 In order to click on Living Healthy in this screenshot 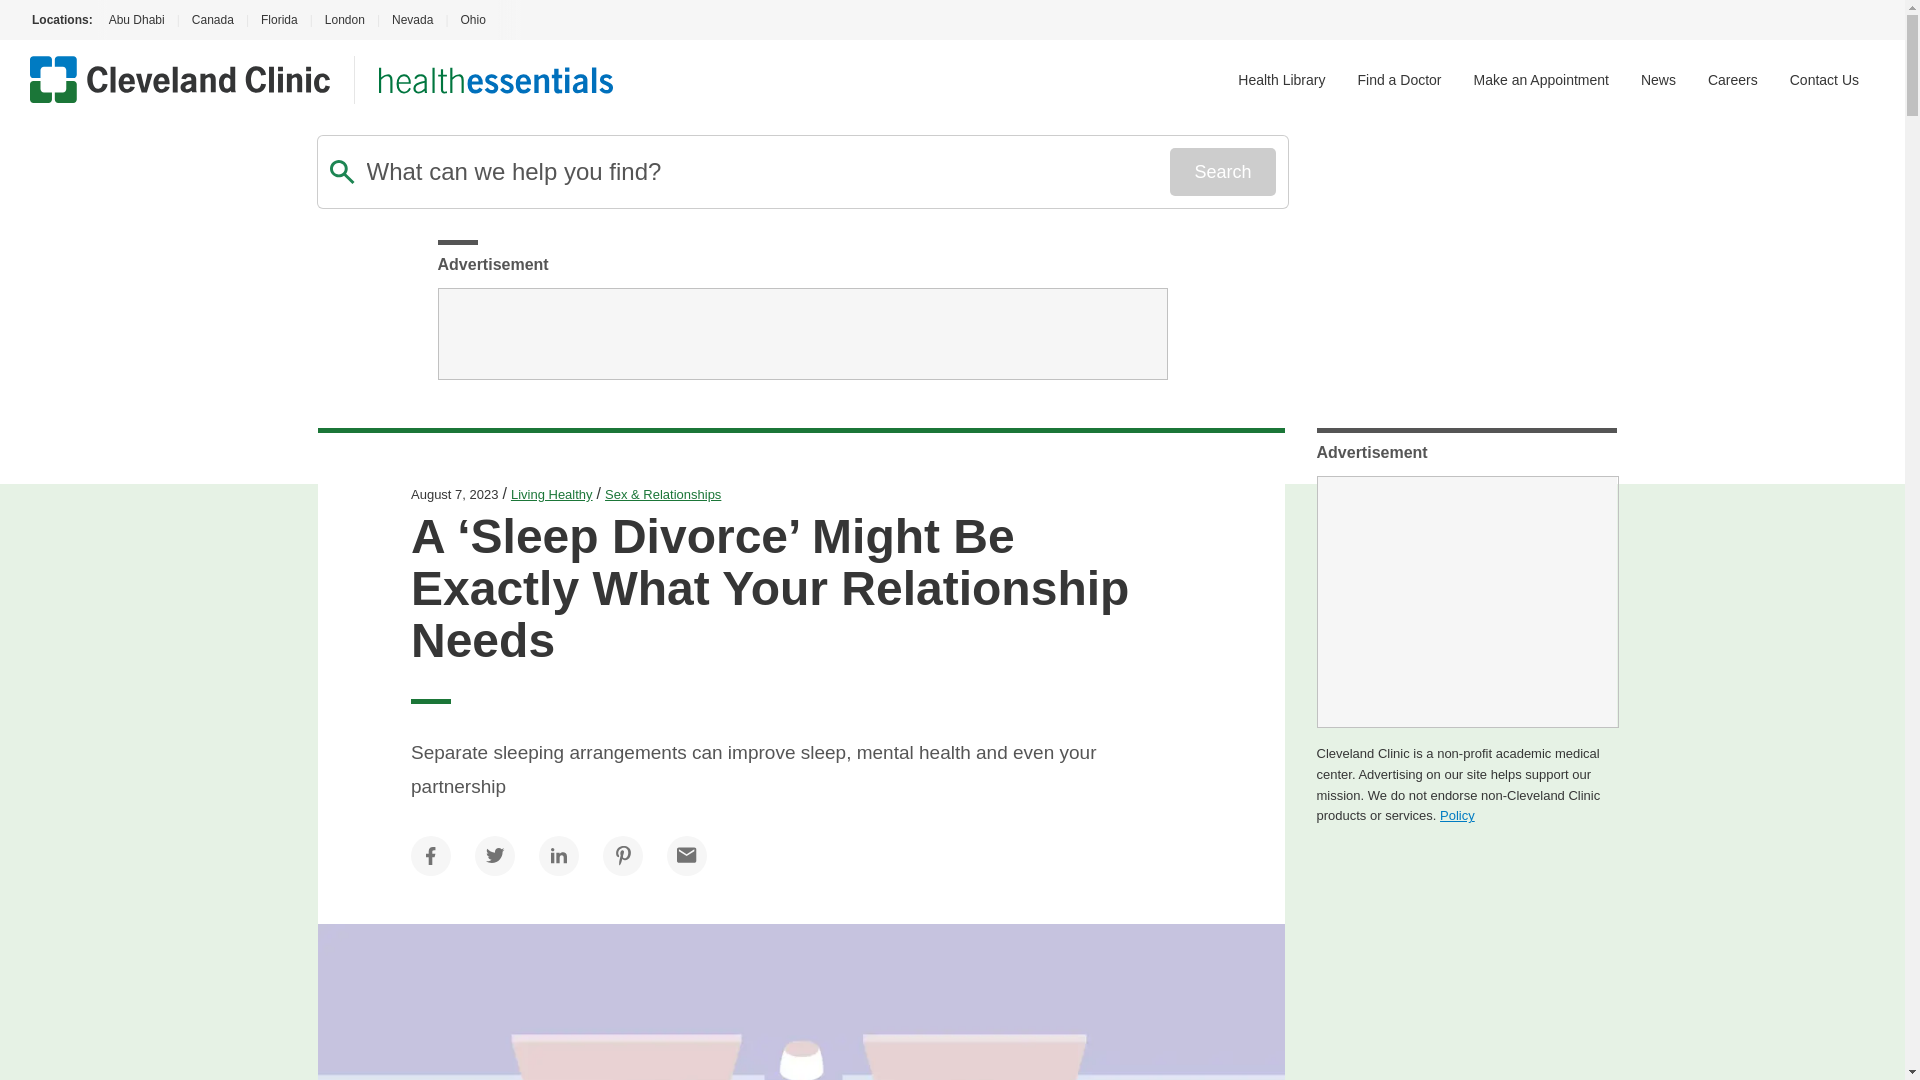, I will do `click(552, 494)`.